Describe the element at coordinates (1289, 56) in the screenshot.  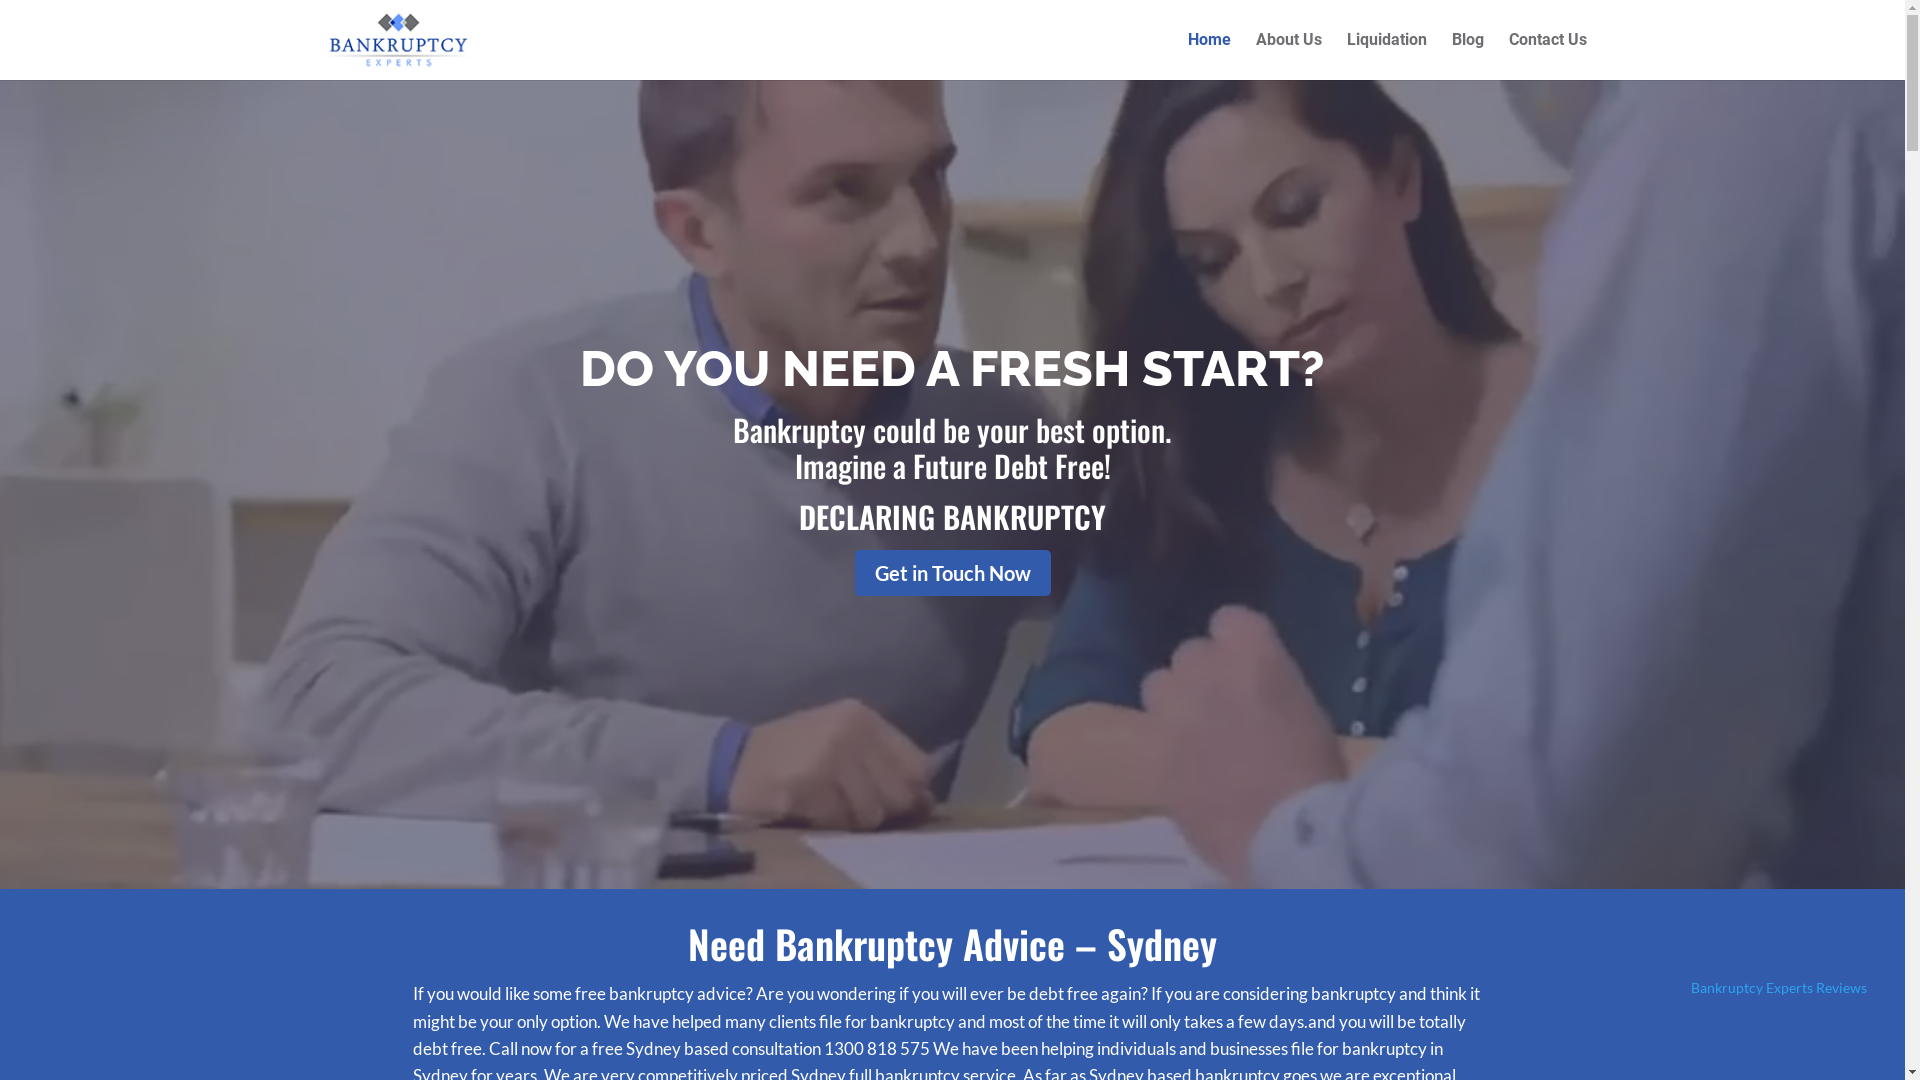
I see `About Us` at that location.